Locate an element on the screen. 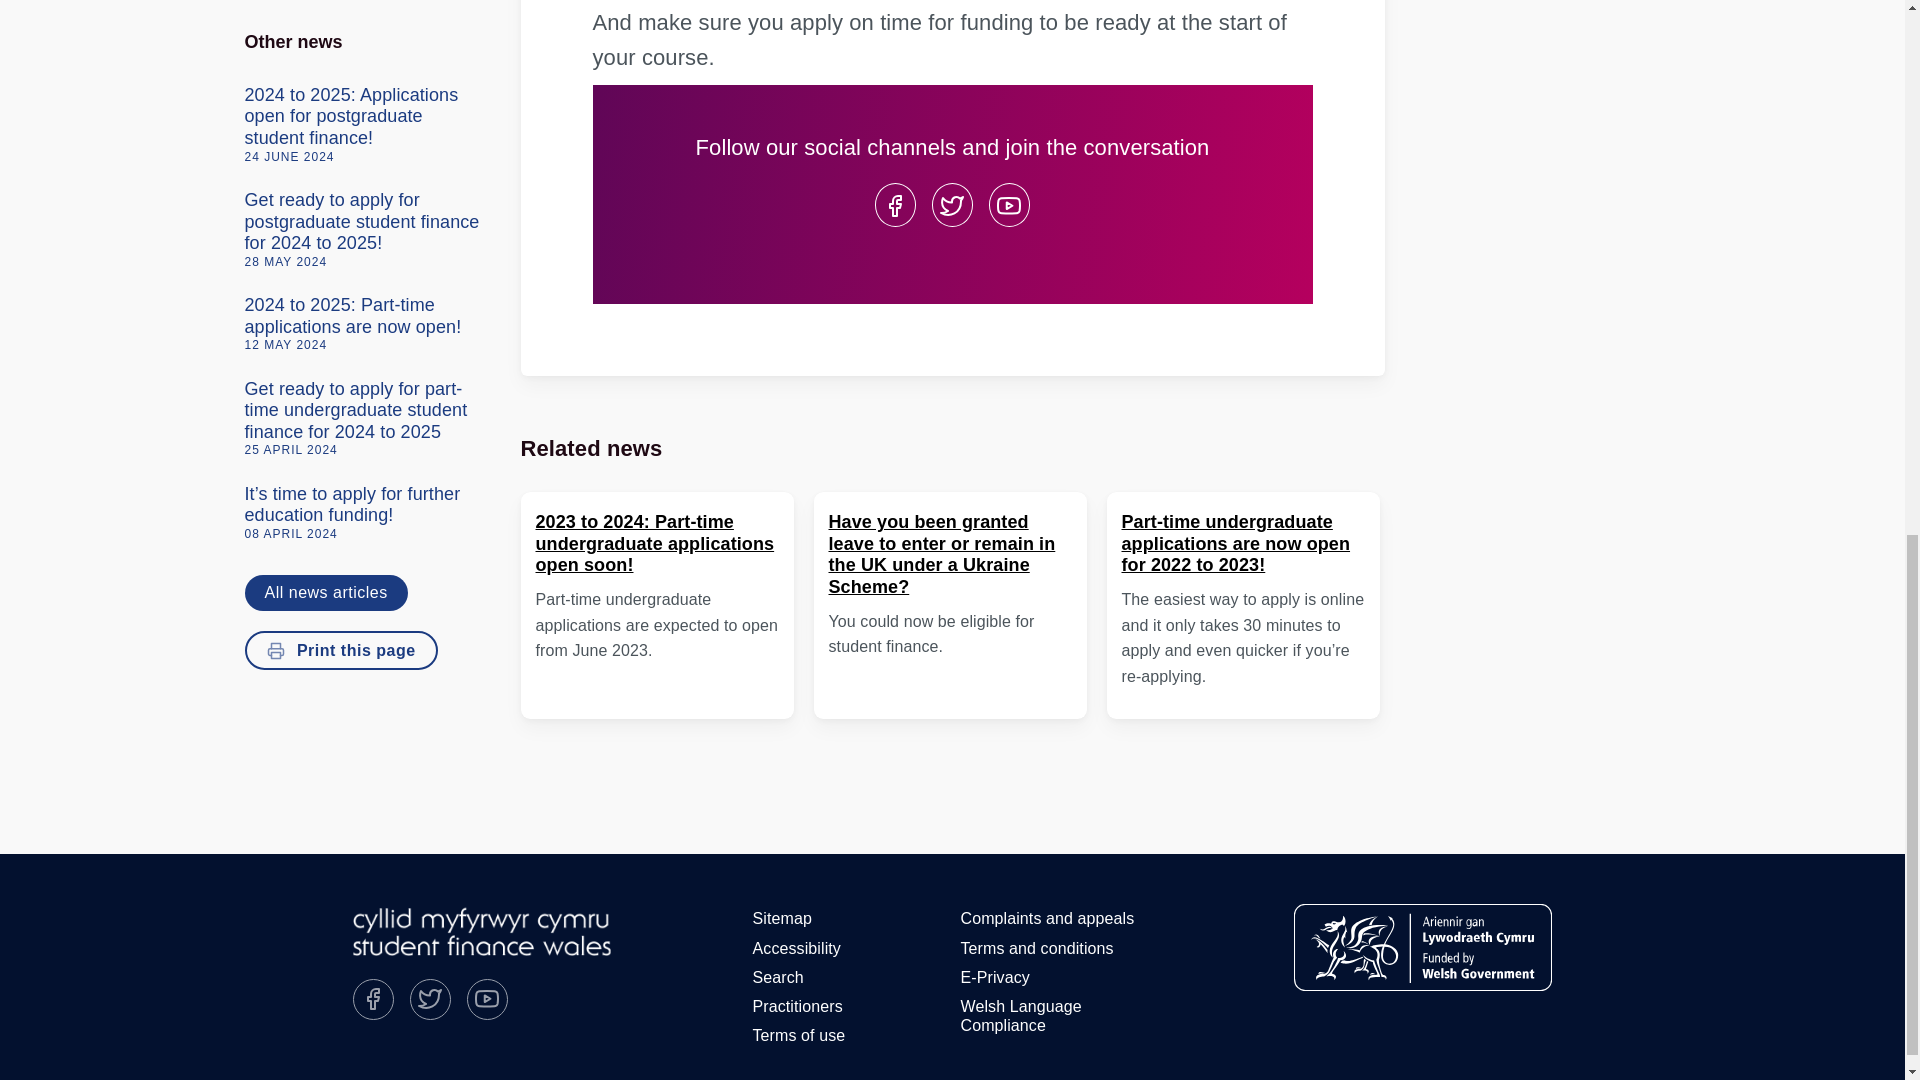 The image size is (1920, 1080). Like us on Facebook is located at coordinates (894, 204).